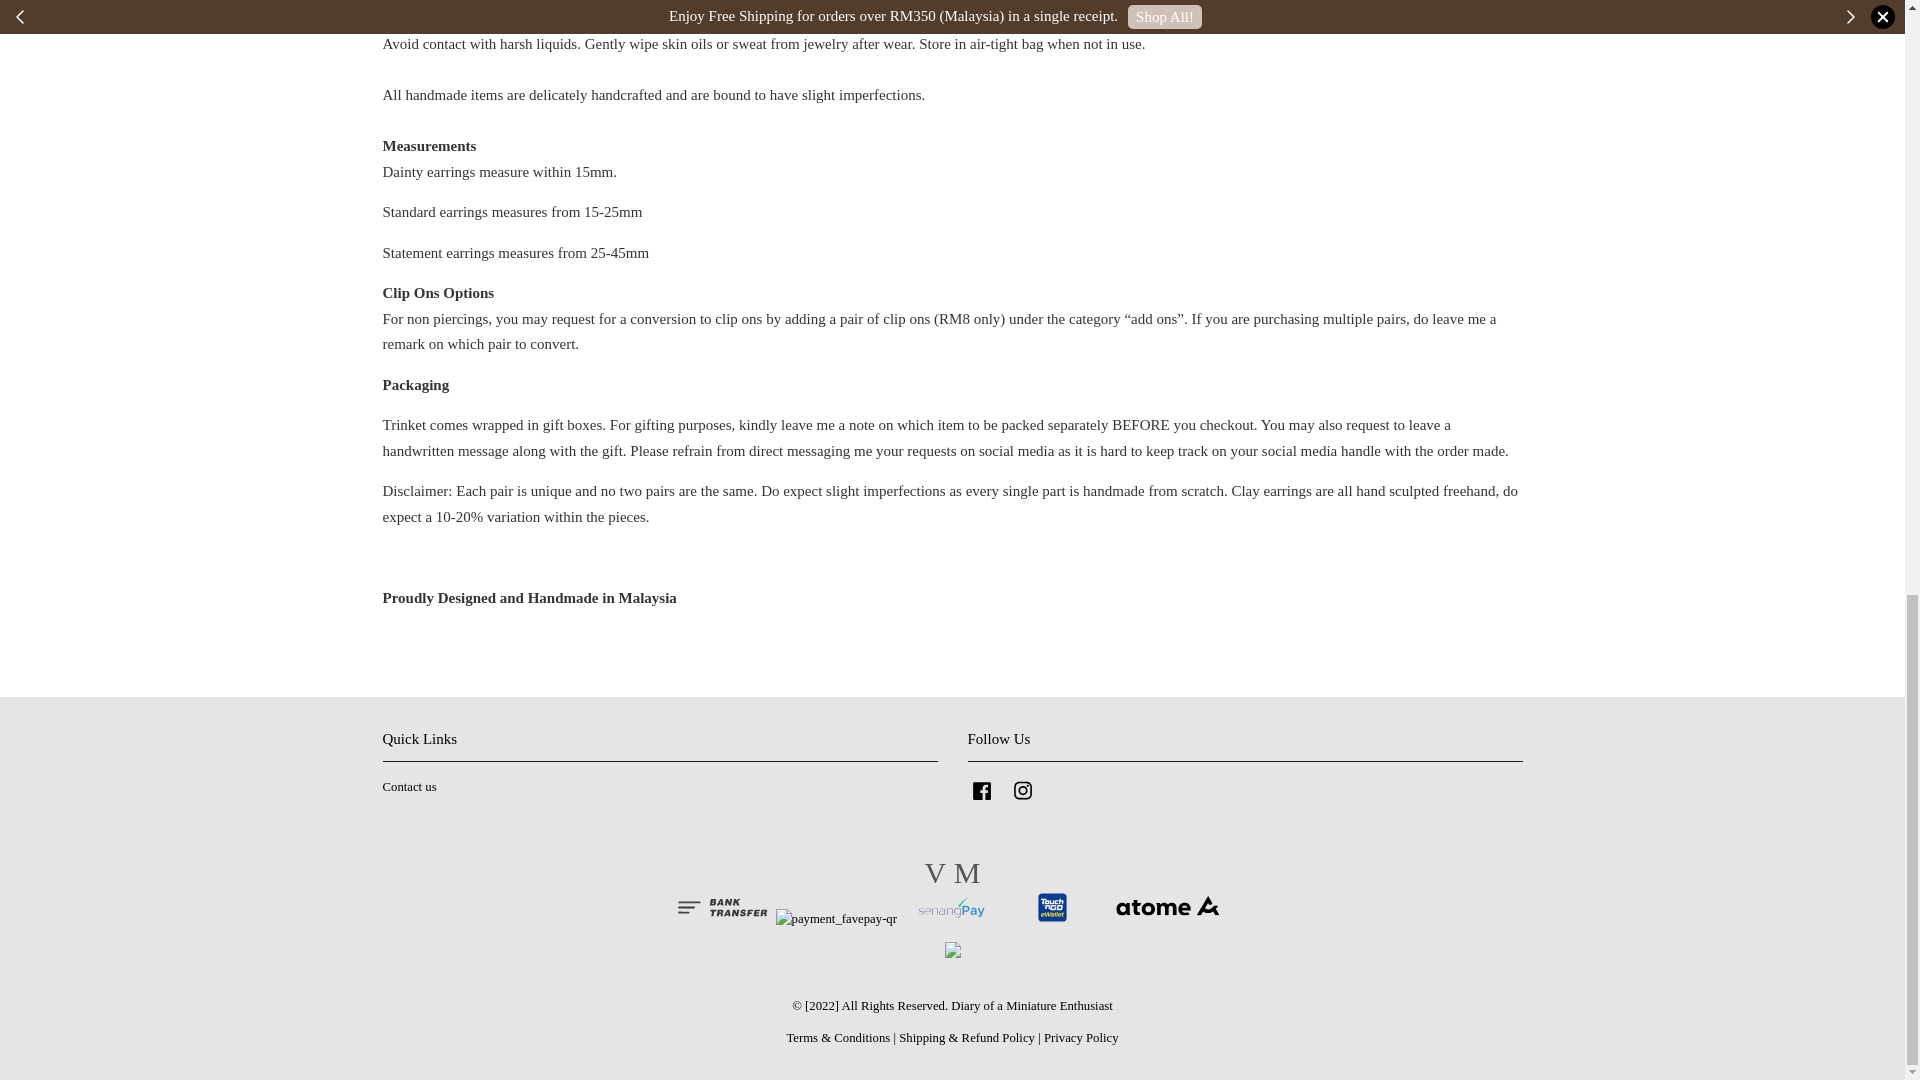  I want to click on Diary of a Miniature Enthusiast on Instagram, so click(1022, 800).